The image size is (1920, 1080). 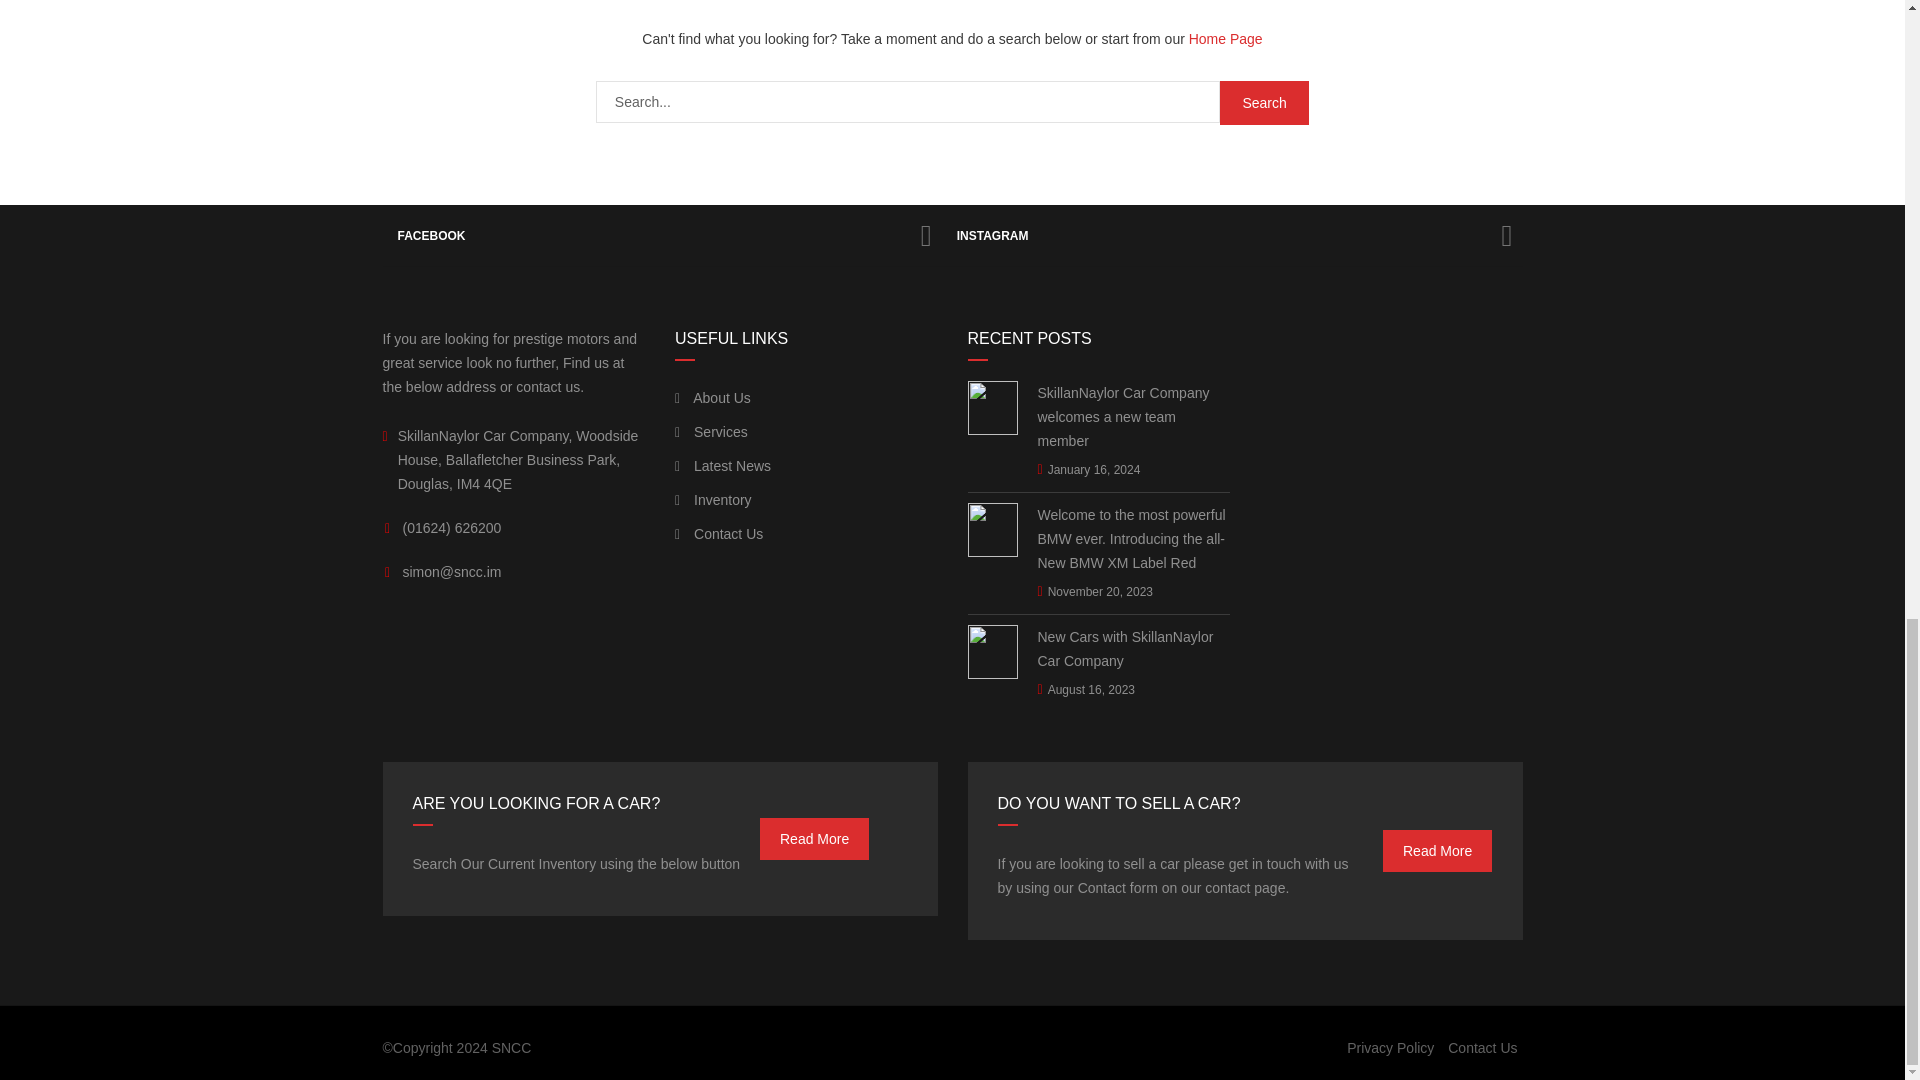 What do you see at coordinates (511, 1048) in the screenshot?
I see `SNCC` at bounding box center [511, 1048].